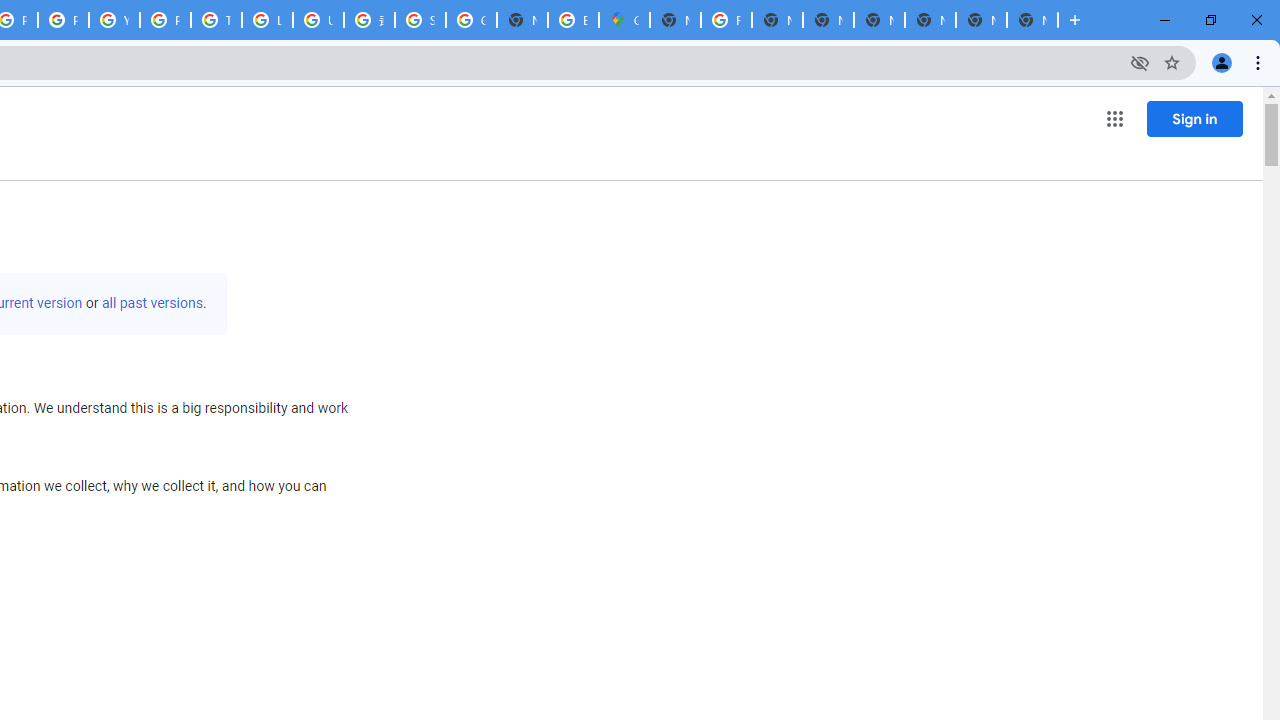 The image size is (1280, 720). I want to click on all past versions, so click(152, 303).